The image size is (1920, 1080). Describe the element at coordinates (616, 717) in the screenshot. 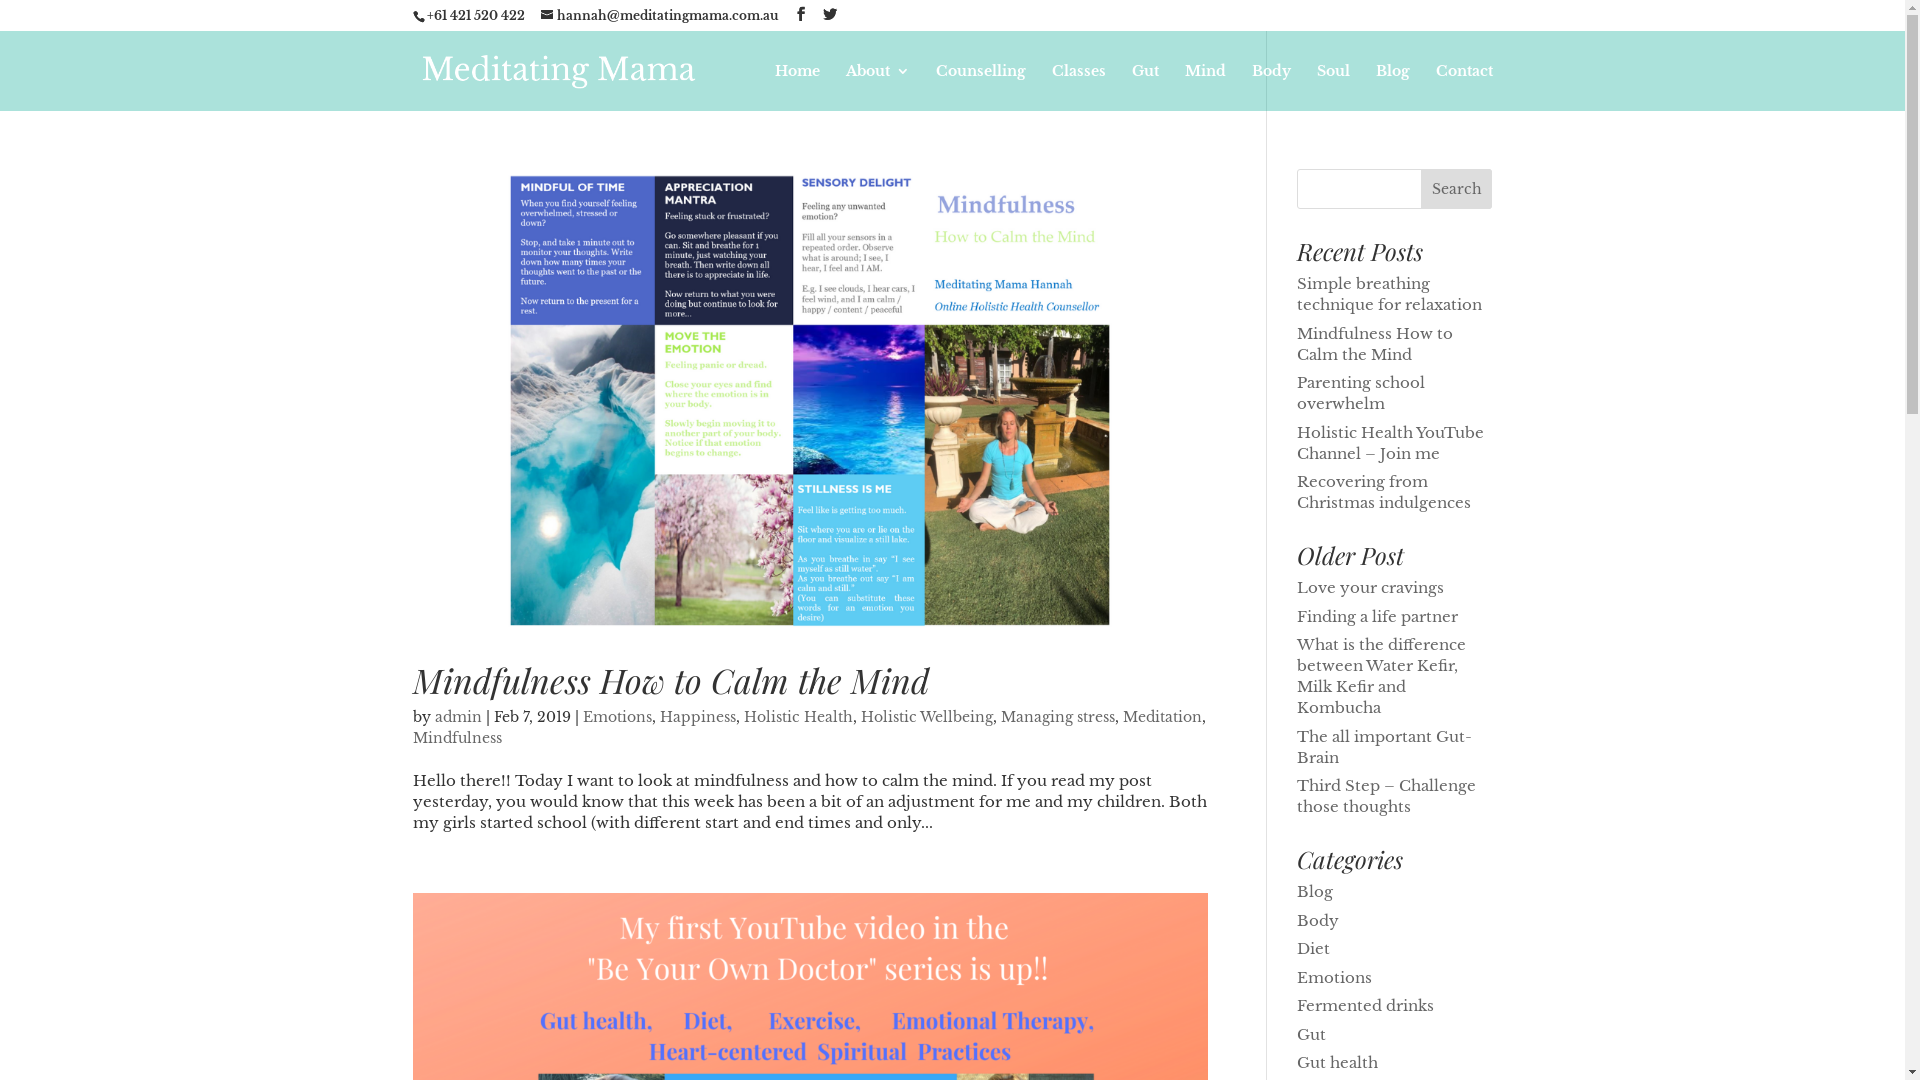

I see `Emotions` at that location.